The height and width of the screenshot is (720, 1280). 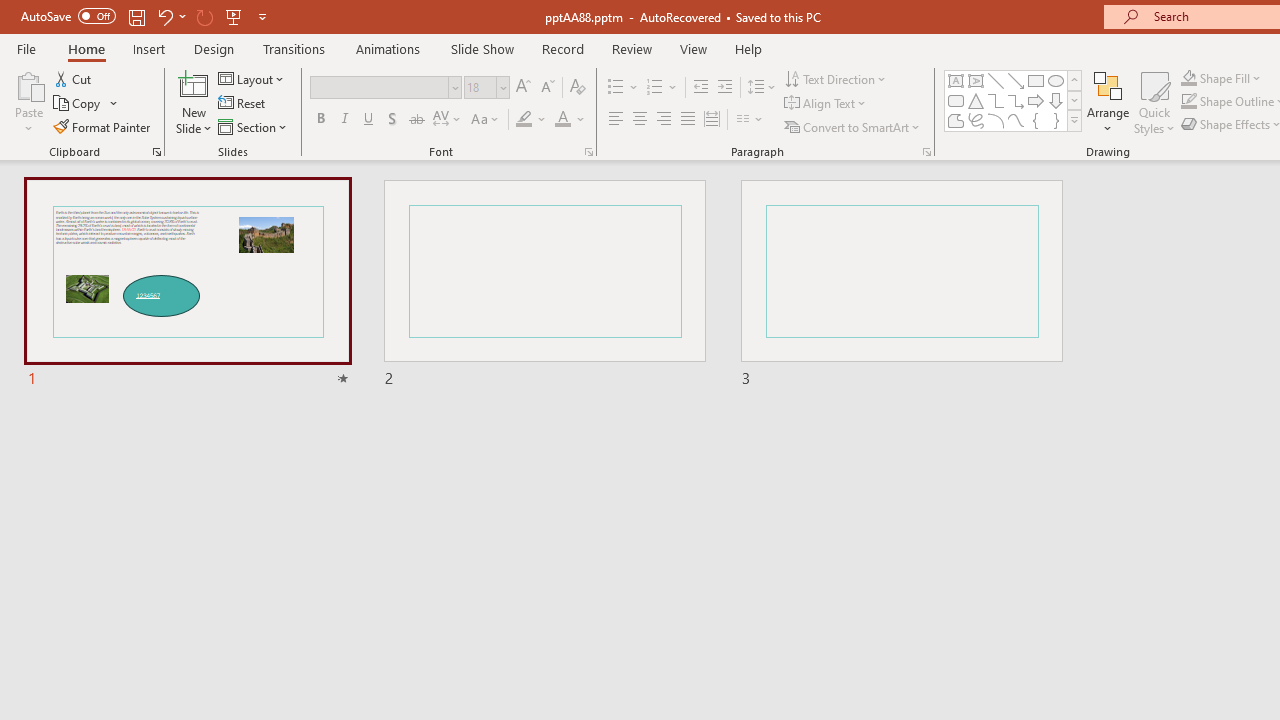 I want to click on Text Highlight Color, so click(x=532, y=120).